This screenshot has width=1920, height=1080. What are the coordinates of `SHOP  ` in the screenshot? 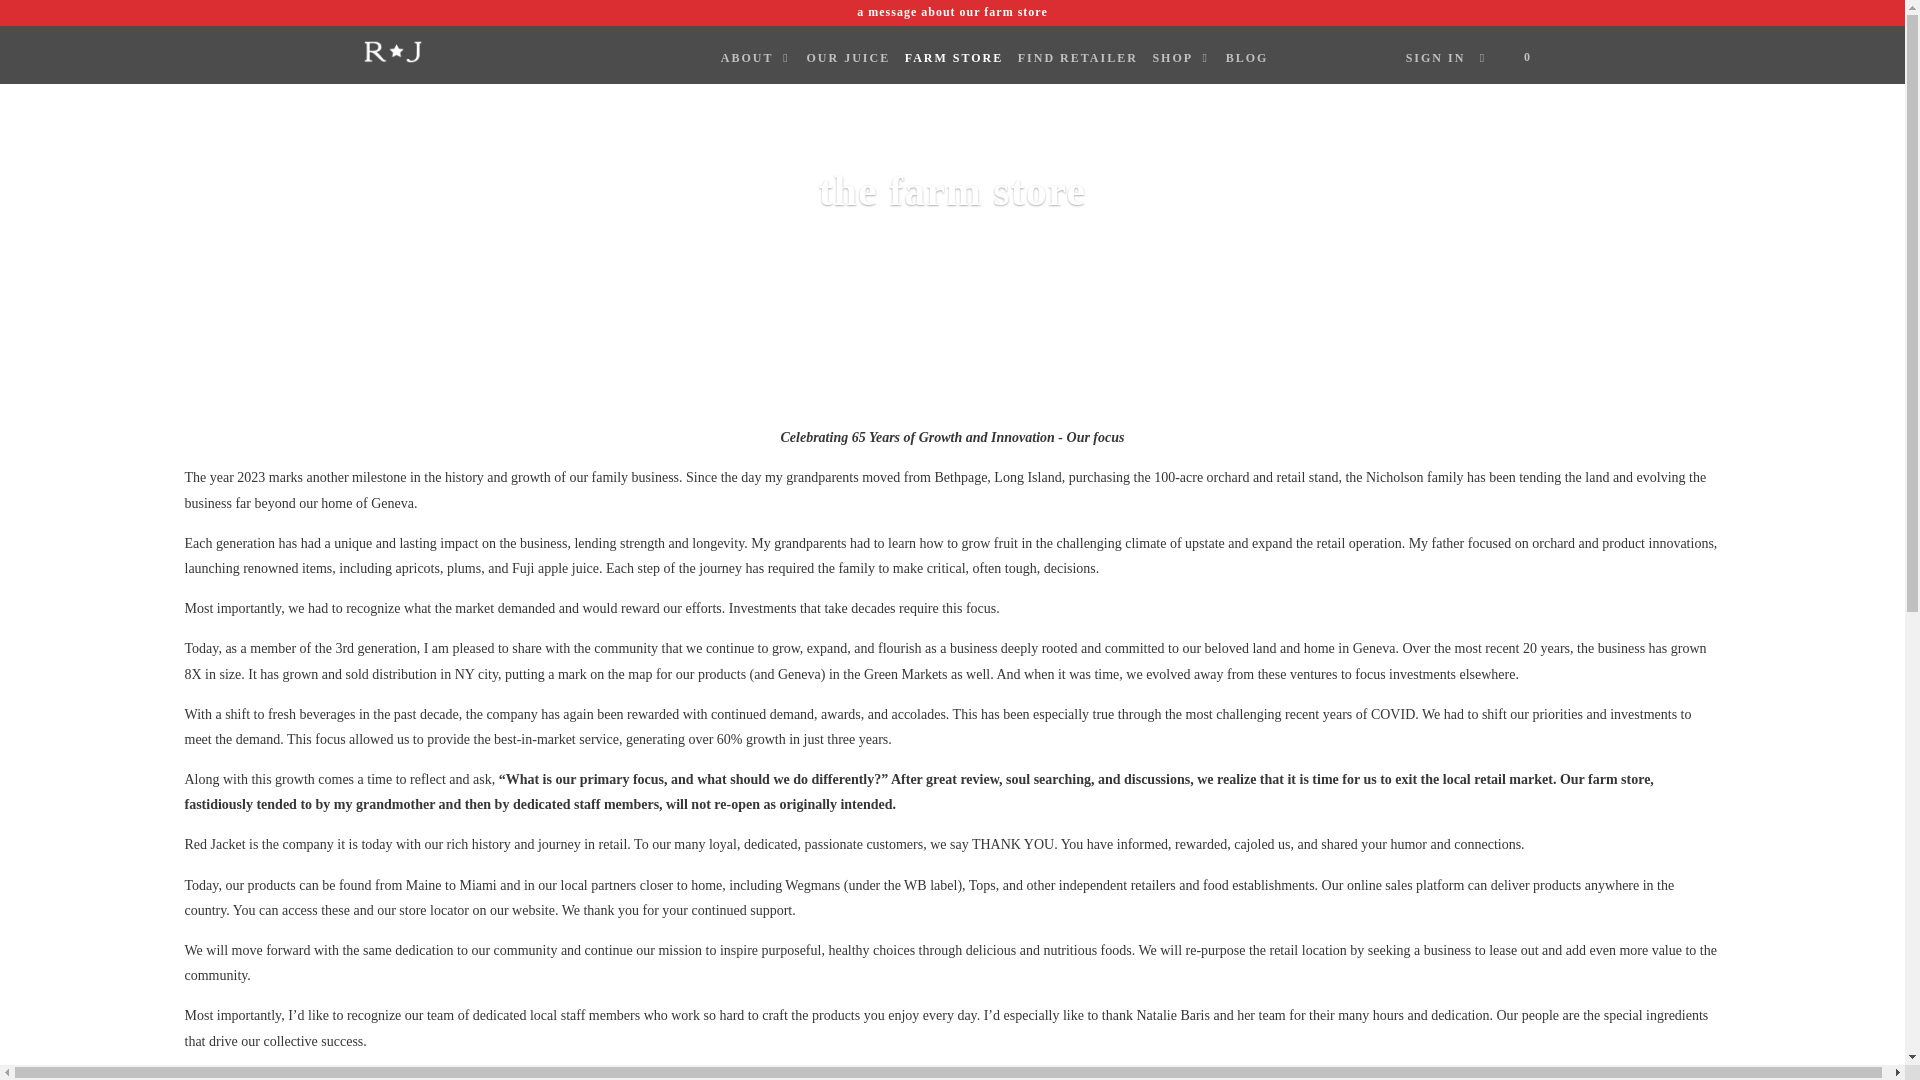 It's located at (1182, 58).